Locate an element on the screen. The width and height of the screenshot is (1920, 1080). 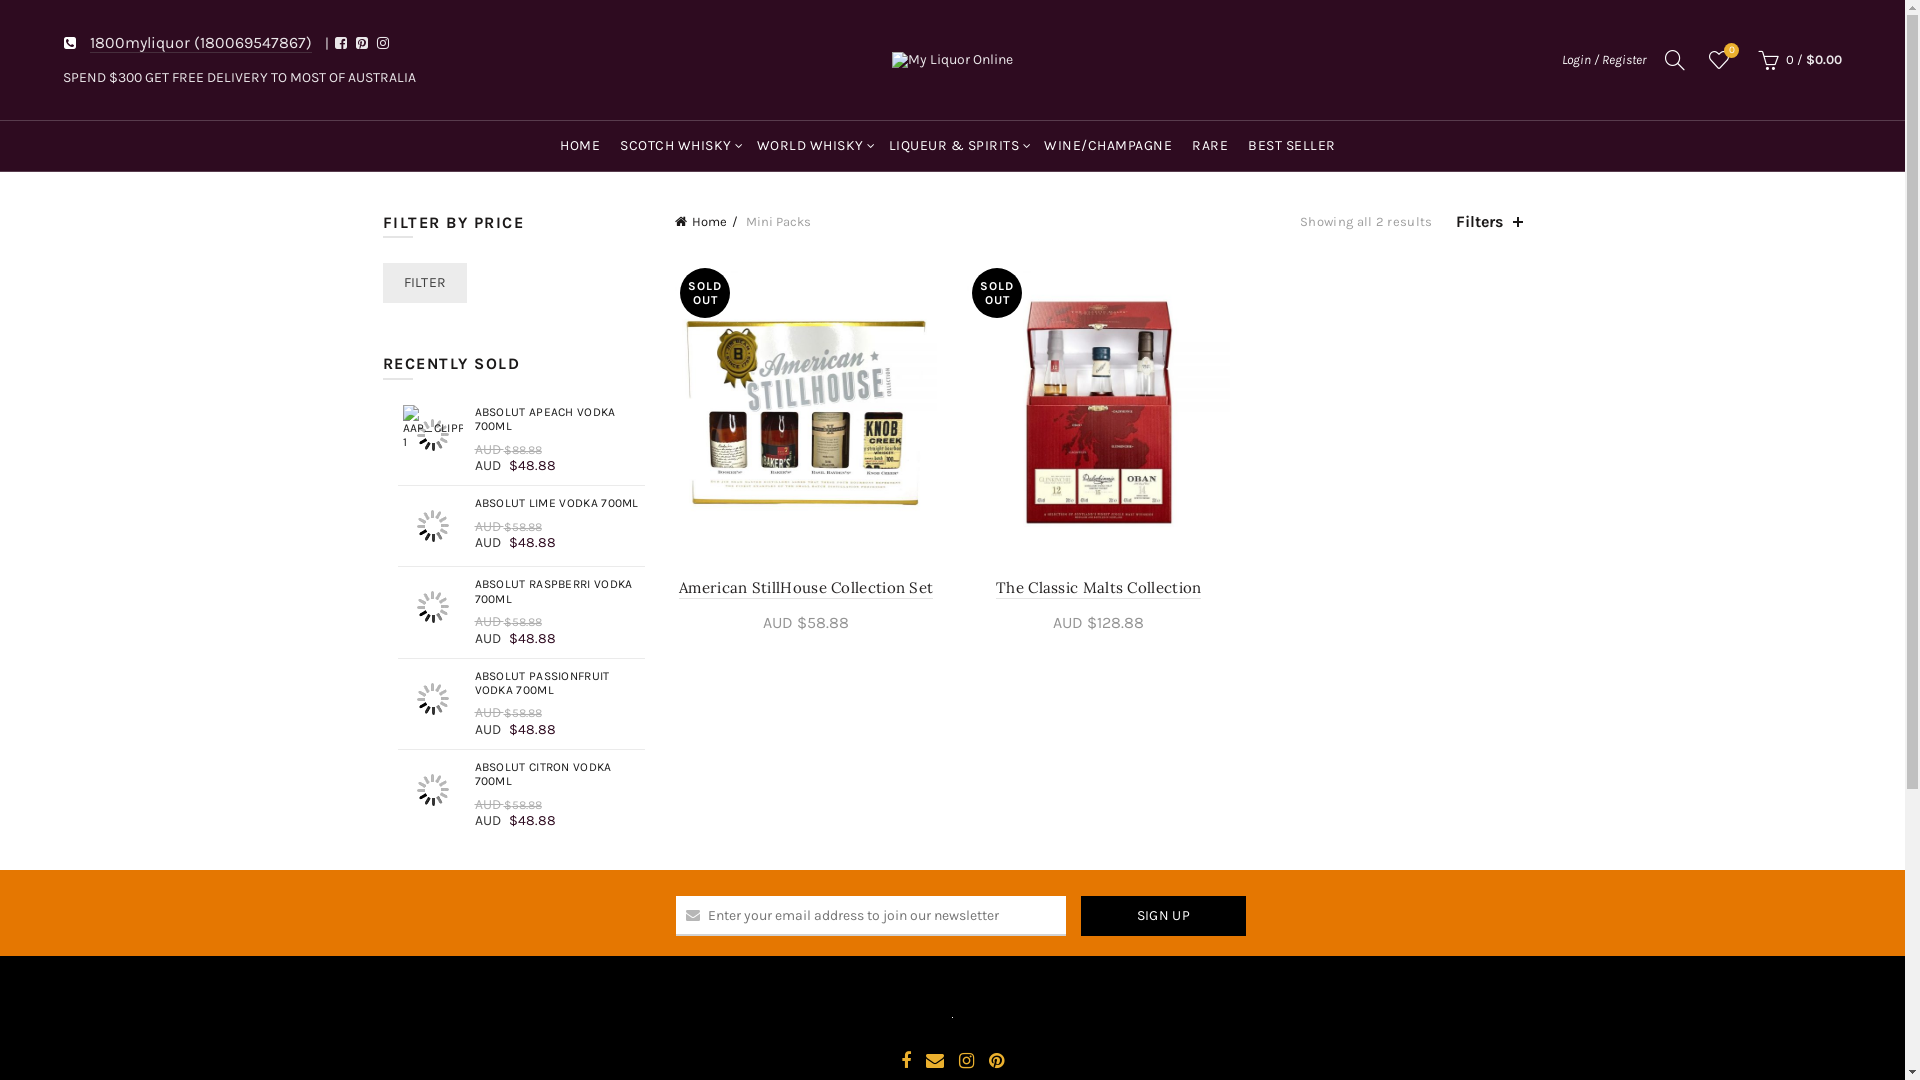
LIQUEUR & SPIRITS is located at coordinates (956, 146).